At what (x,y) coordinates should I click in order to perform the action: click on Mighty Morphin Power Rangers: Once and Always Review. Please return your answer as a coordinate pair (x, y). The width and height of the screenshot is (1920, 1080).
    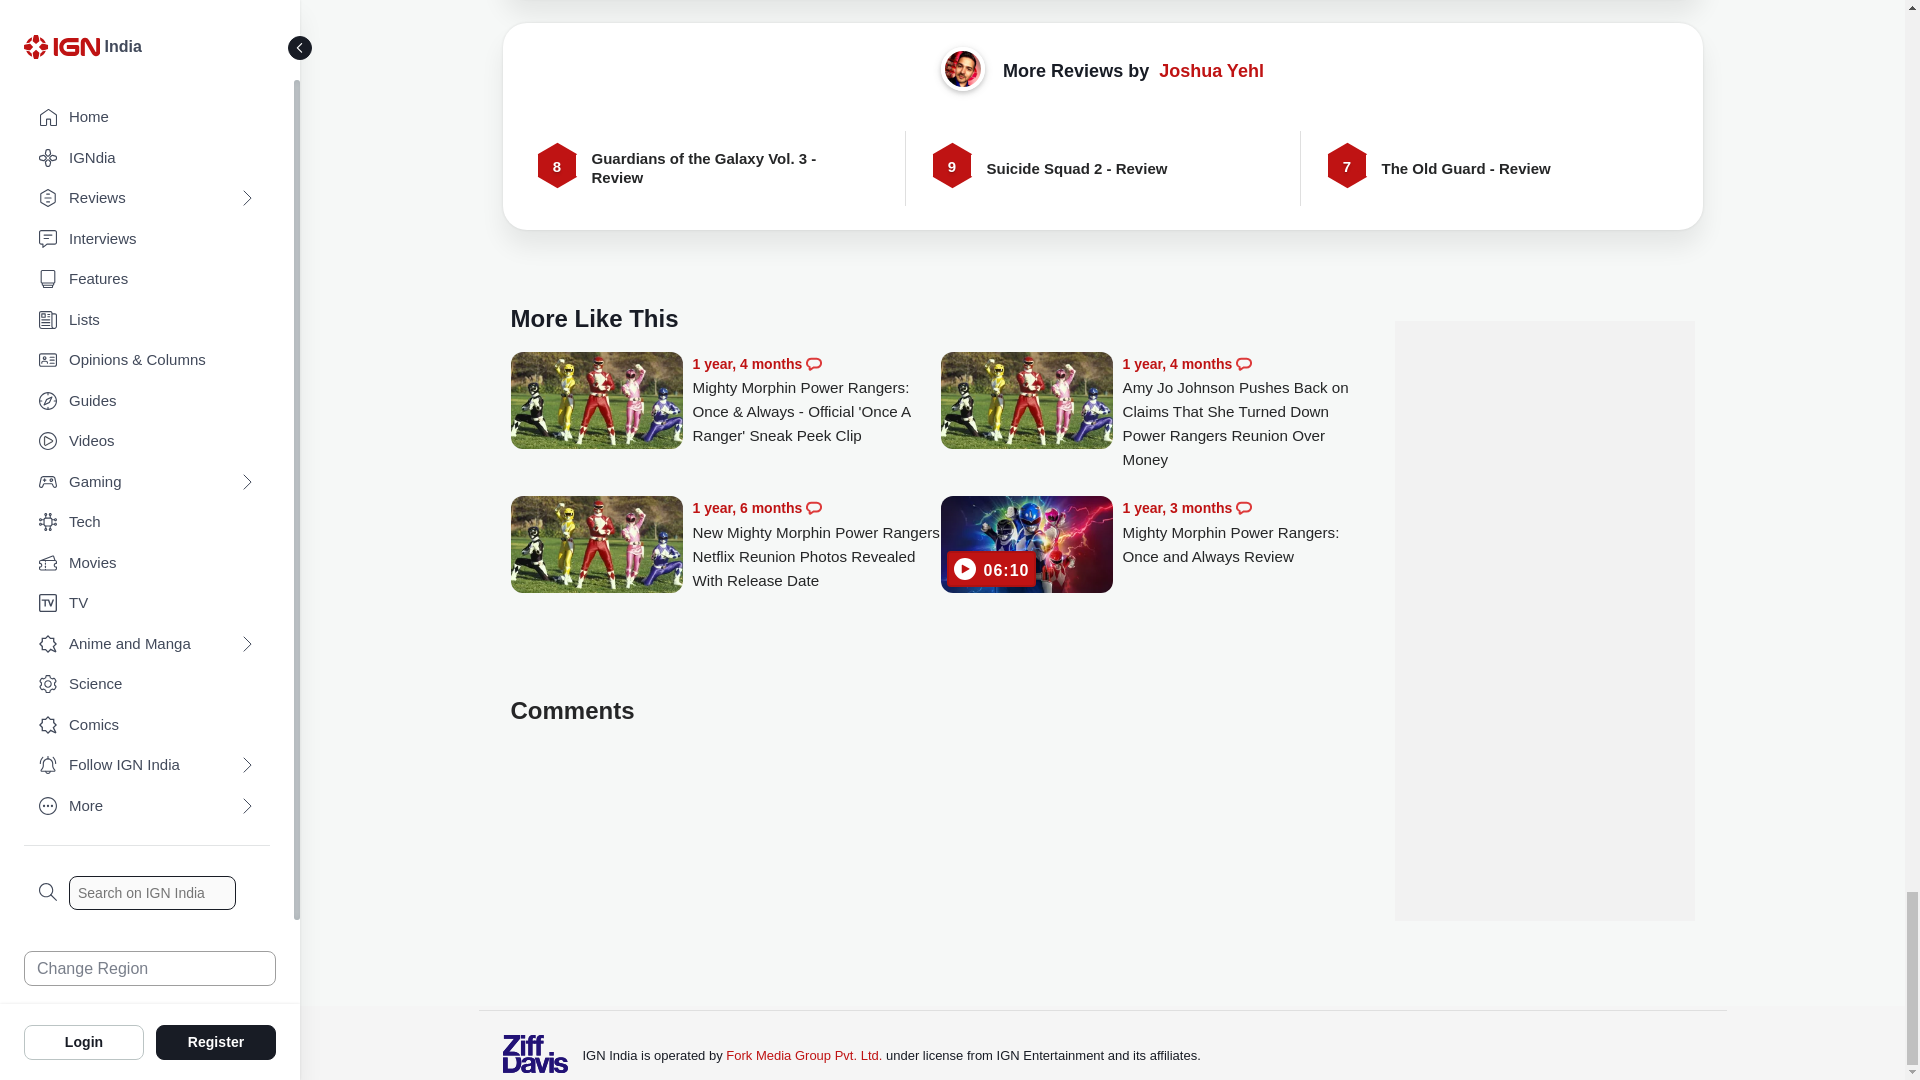
    Looking at the image, I should click on (1026, 546).